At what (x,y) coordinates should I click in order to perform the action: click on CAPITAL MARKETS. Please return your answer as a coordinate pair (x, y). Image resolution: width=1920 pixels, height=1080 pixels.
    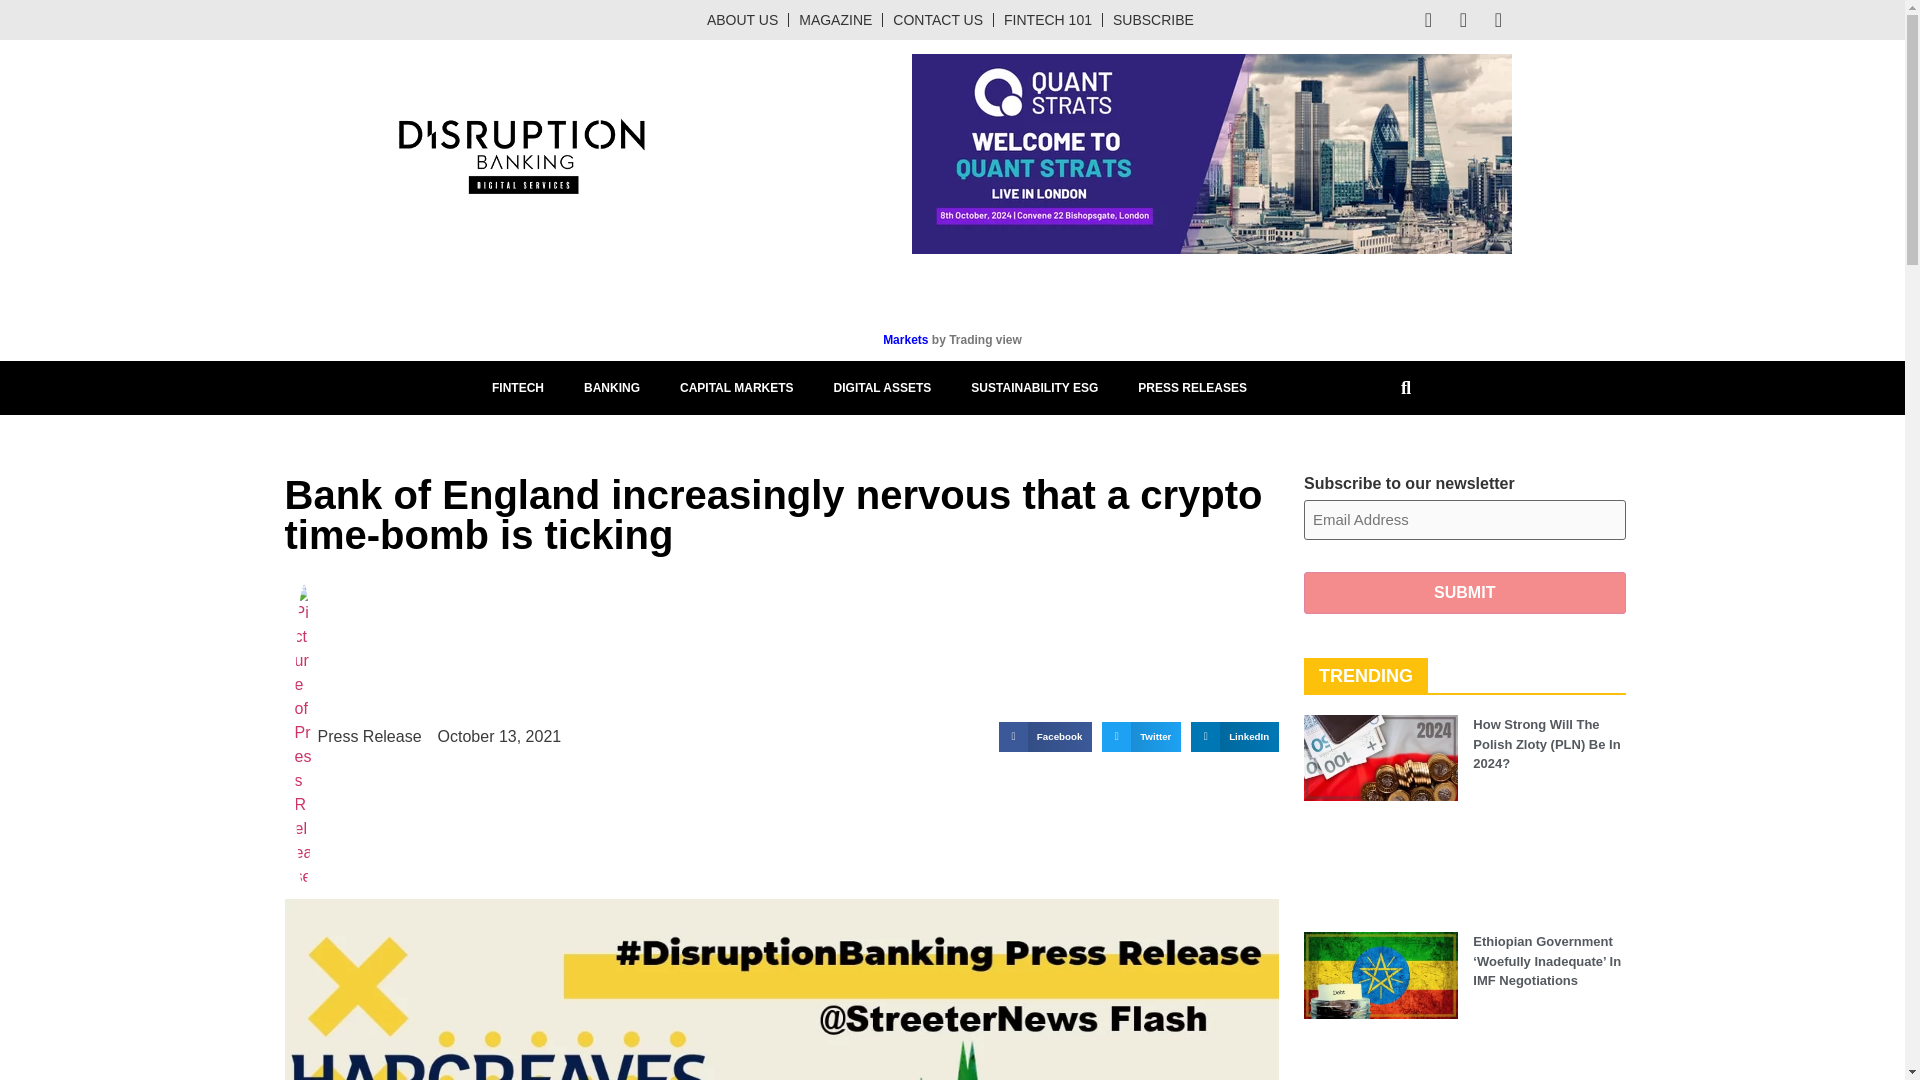
    Looking at the image, I should click on (737, 387).